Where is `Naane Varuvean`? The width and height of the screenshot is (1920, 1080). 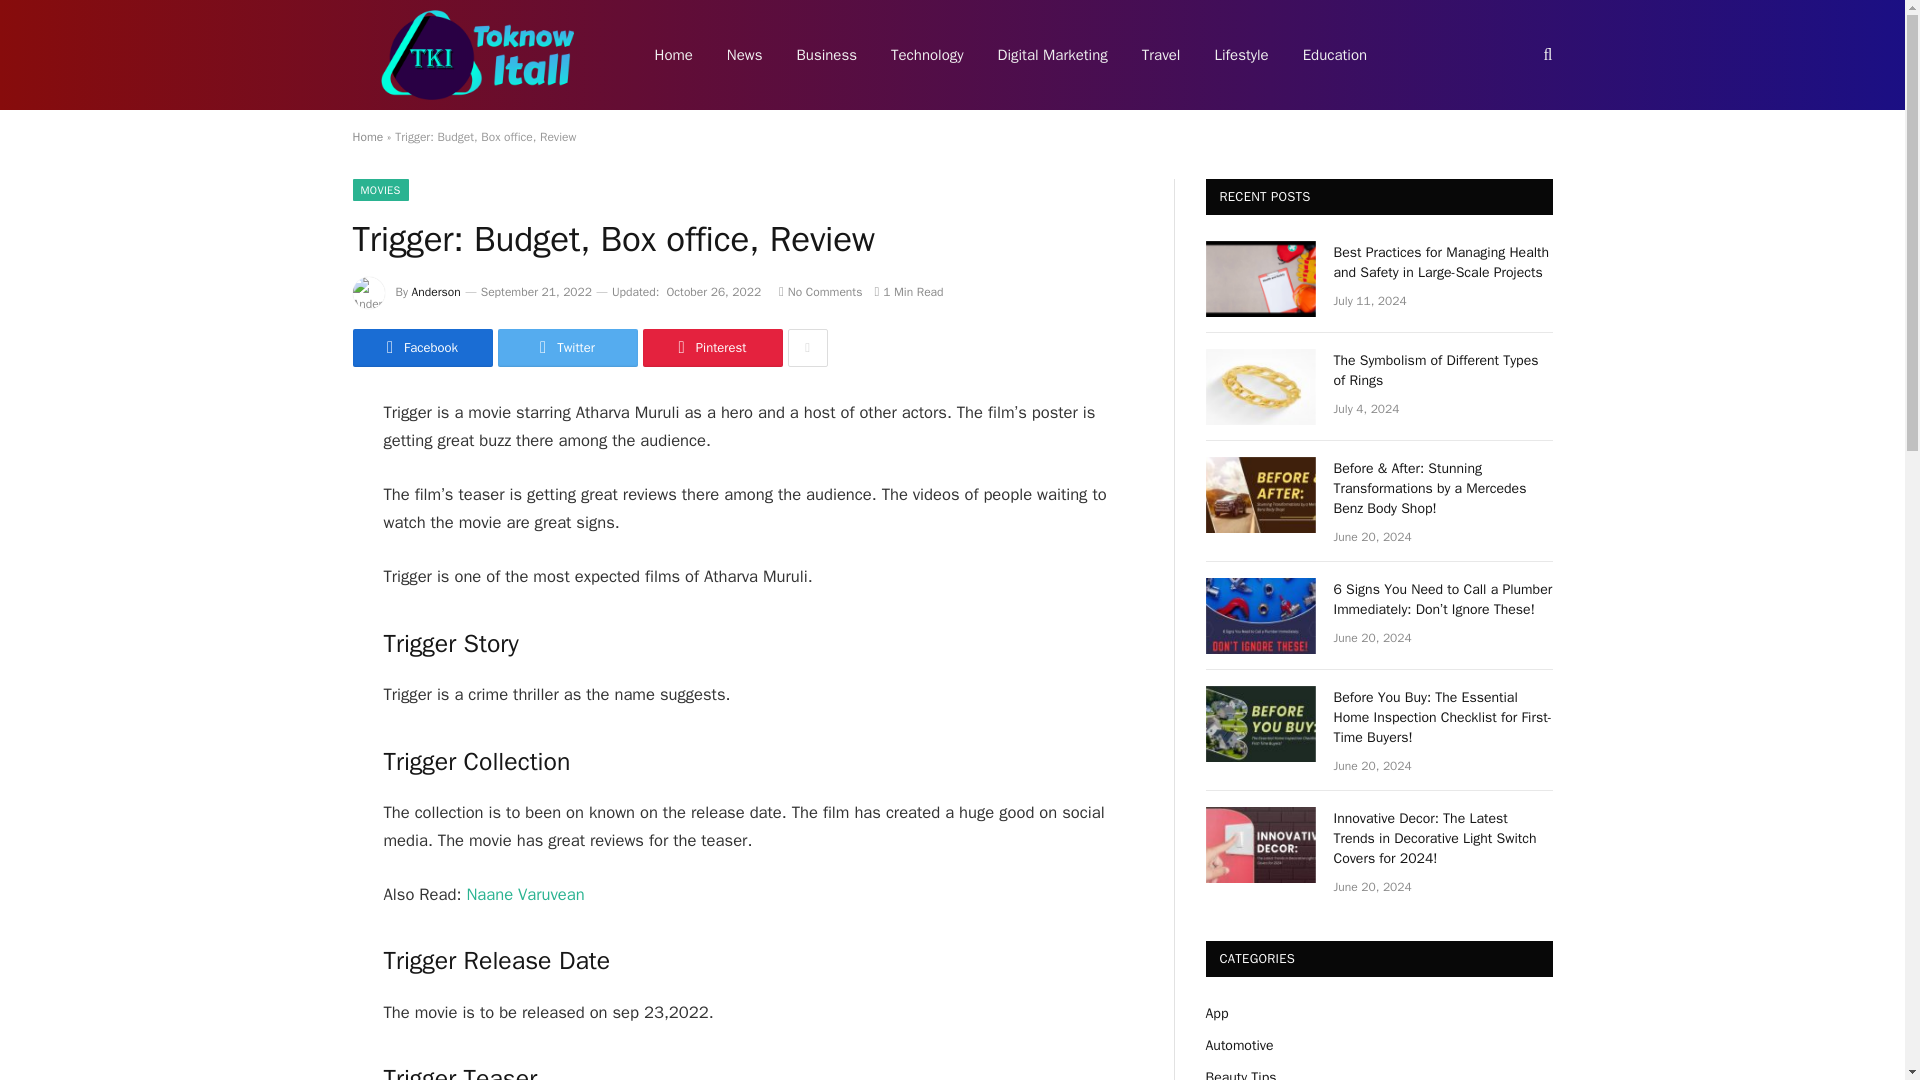 Naane Varuvean is located at coordinates (524, 894).